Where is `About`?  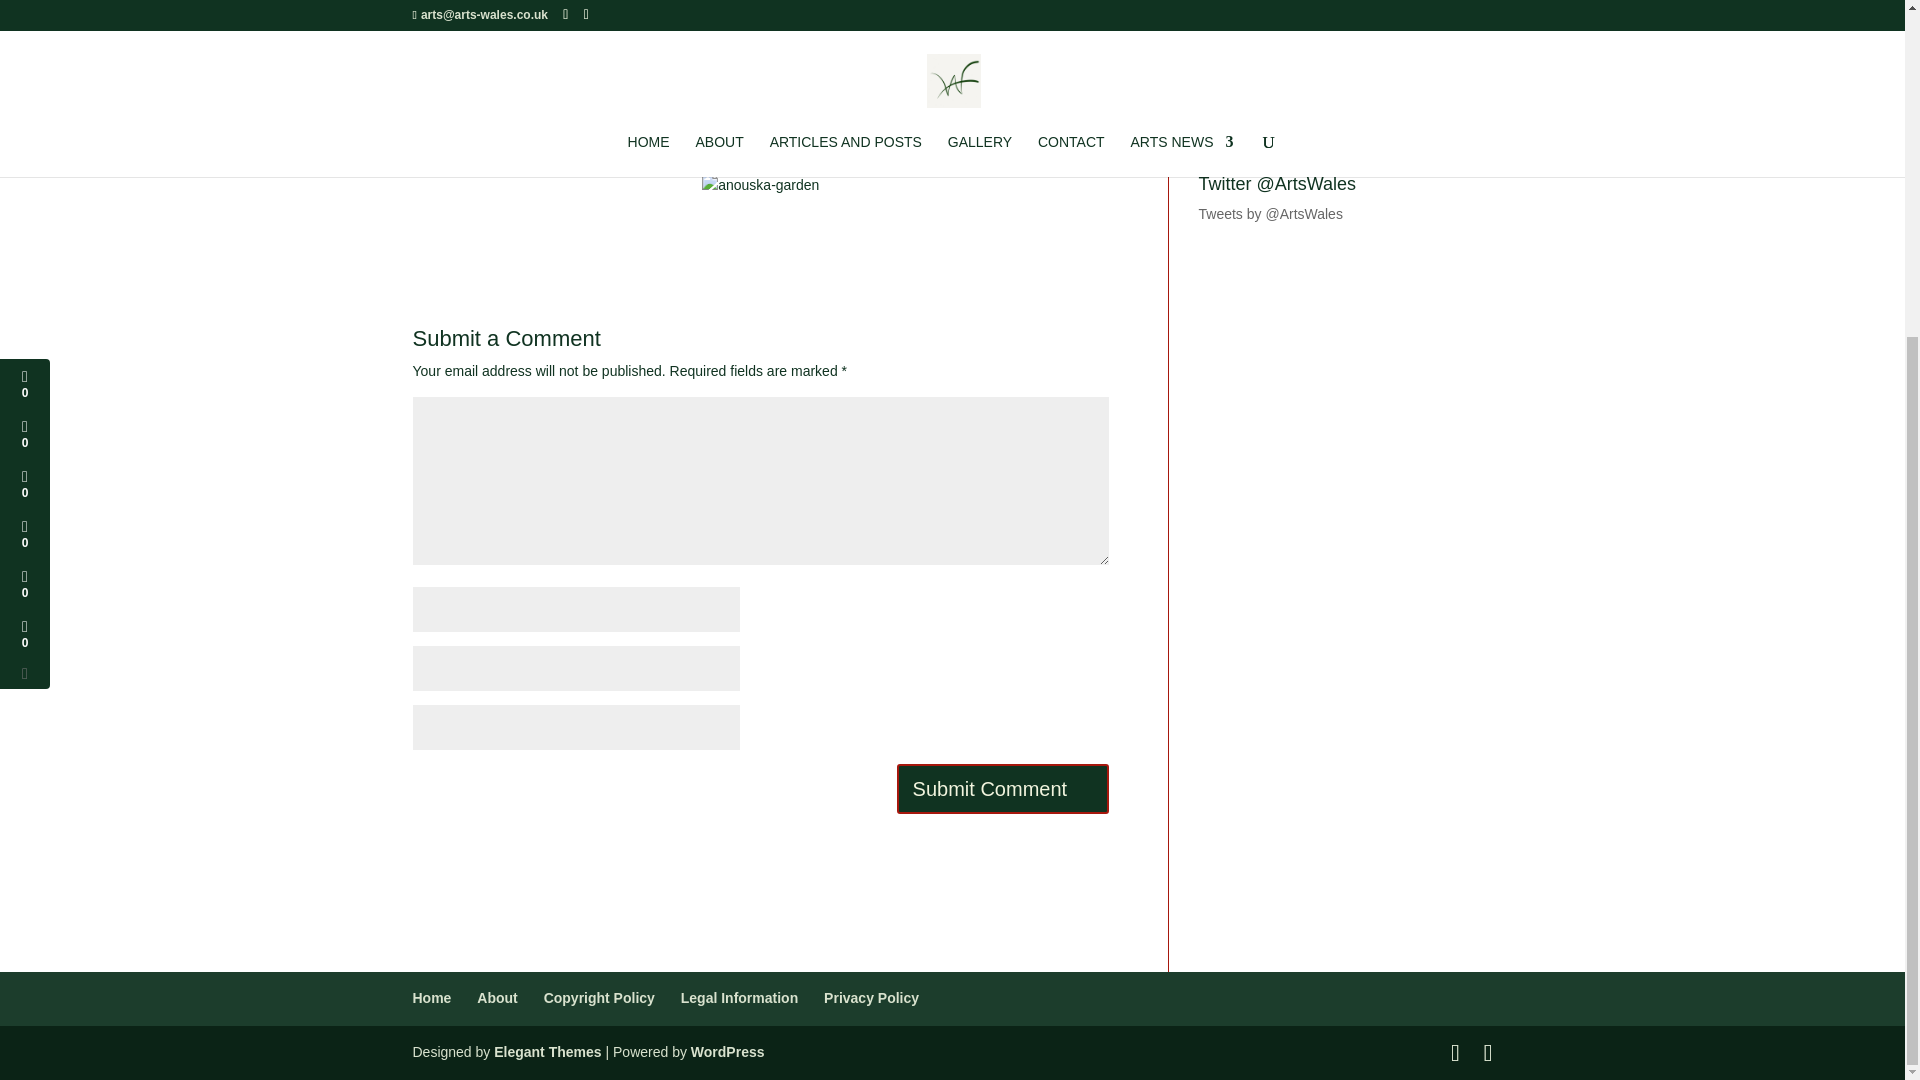
About is located at coordinates (496, 998).